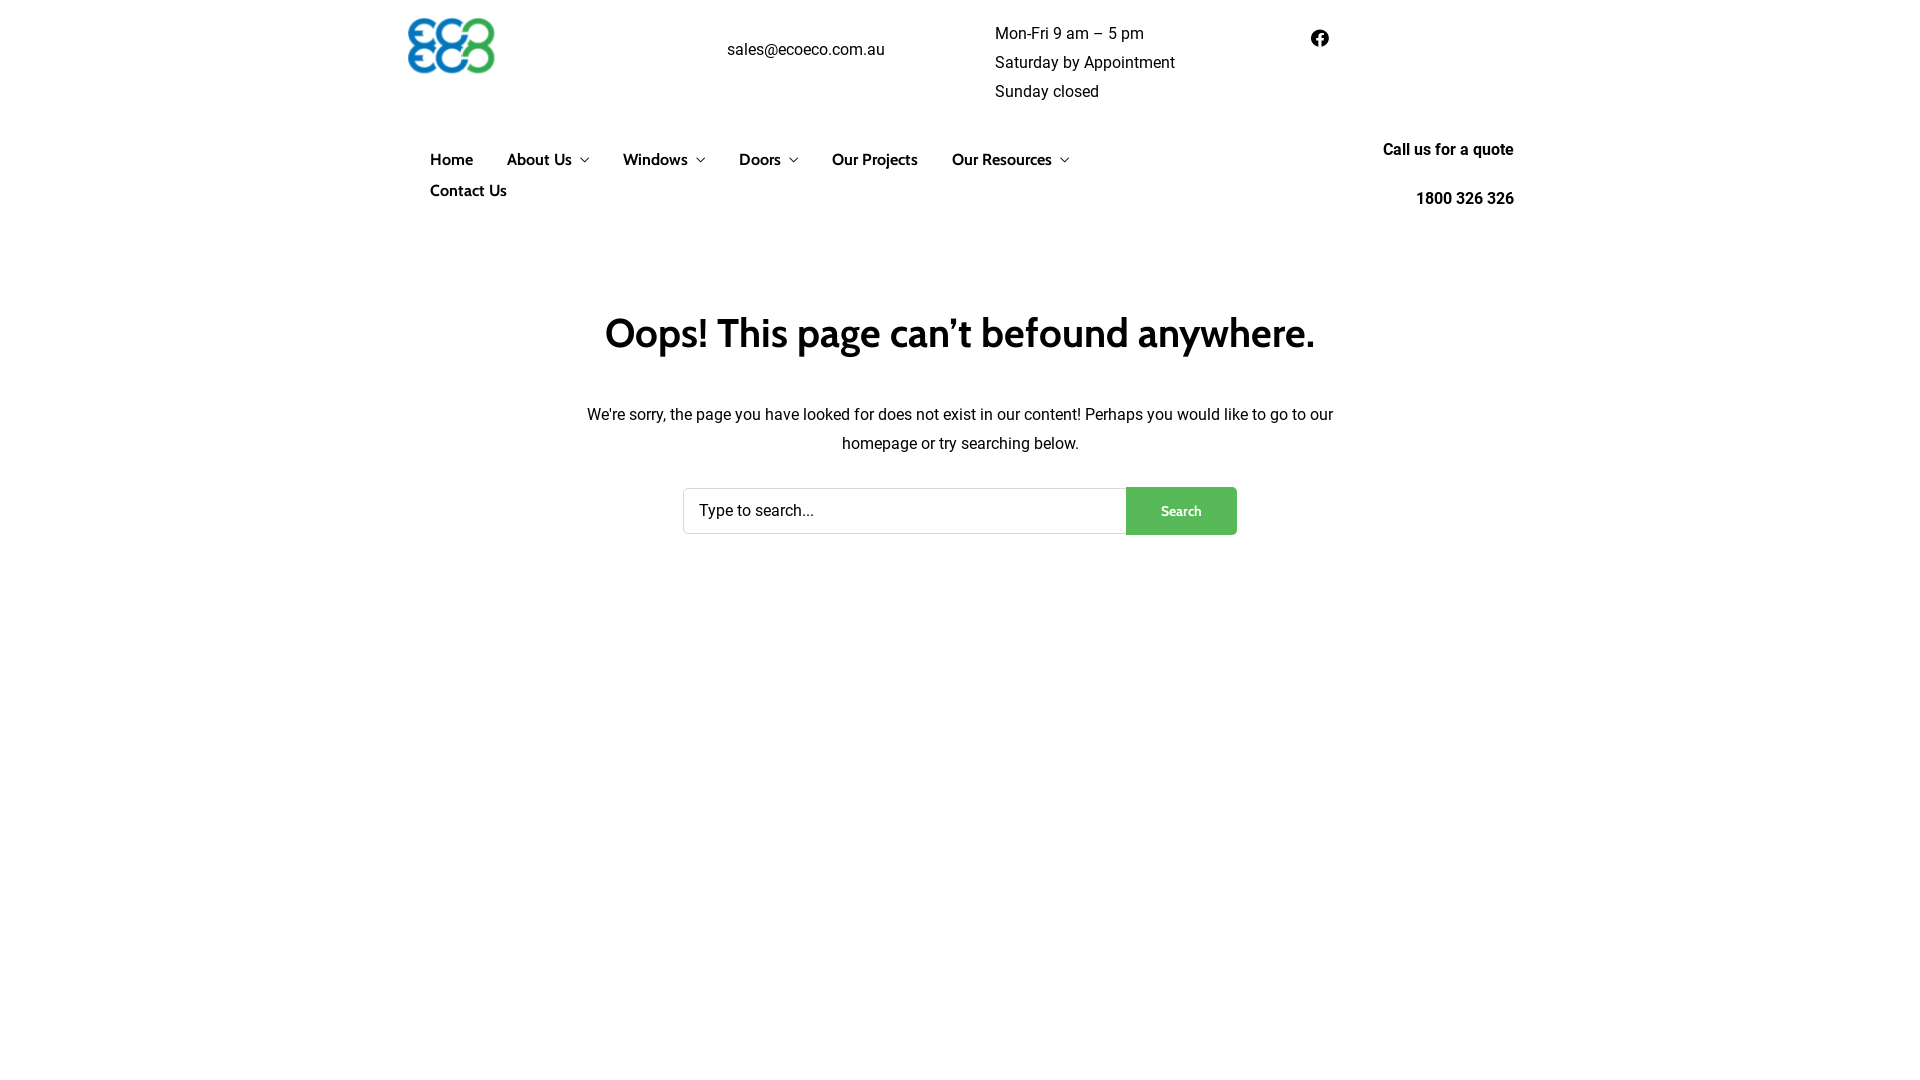  I want to click on sales@ecoeco.com.au, so click(806, 50).